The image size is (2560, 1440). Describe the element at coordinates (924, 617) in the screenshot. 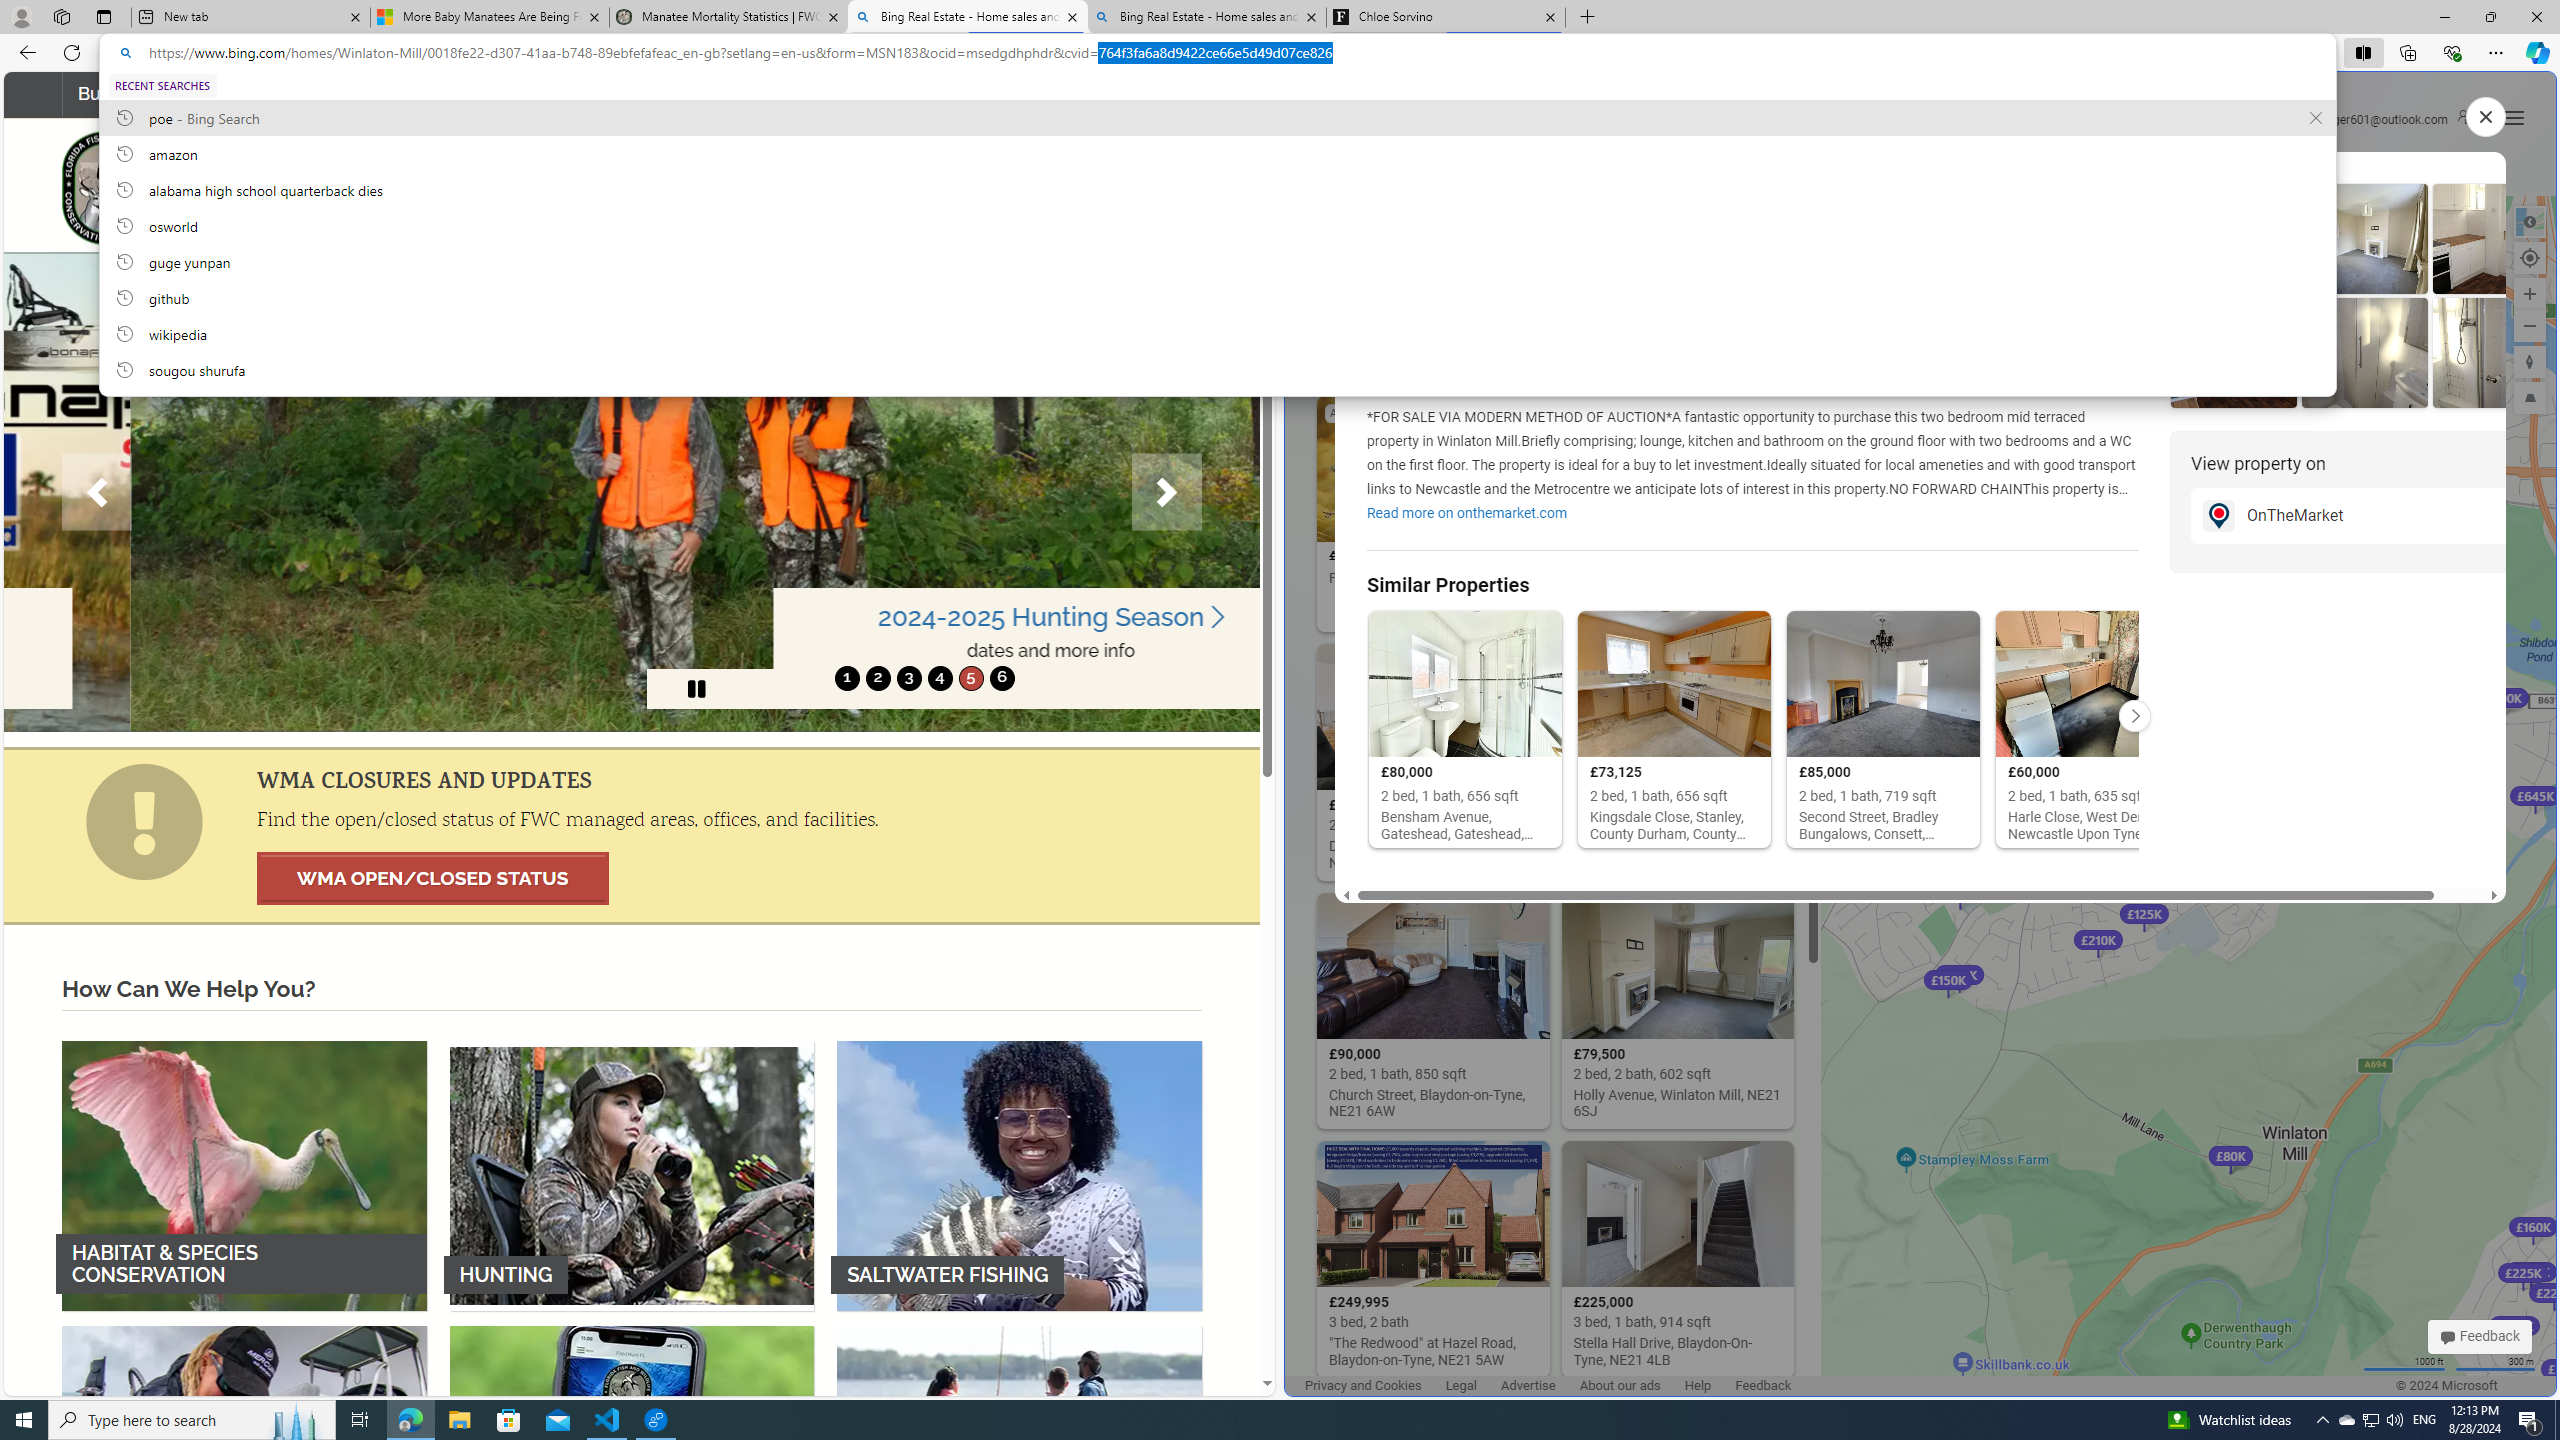

I see `2024-2025 Hunting Season ` at that location.